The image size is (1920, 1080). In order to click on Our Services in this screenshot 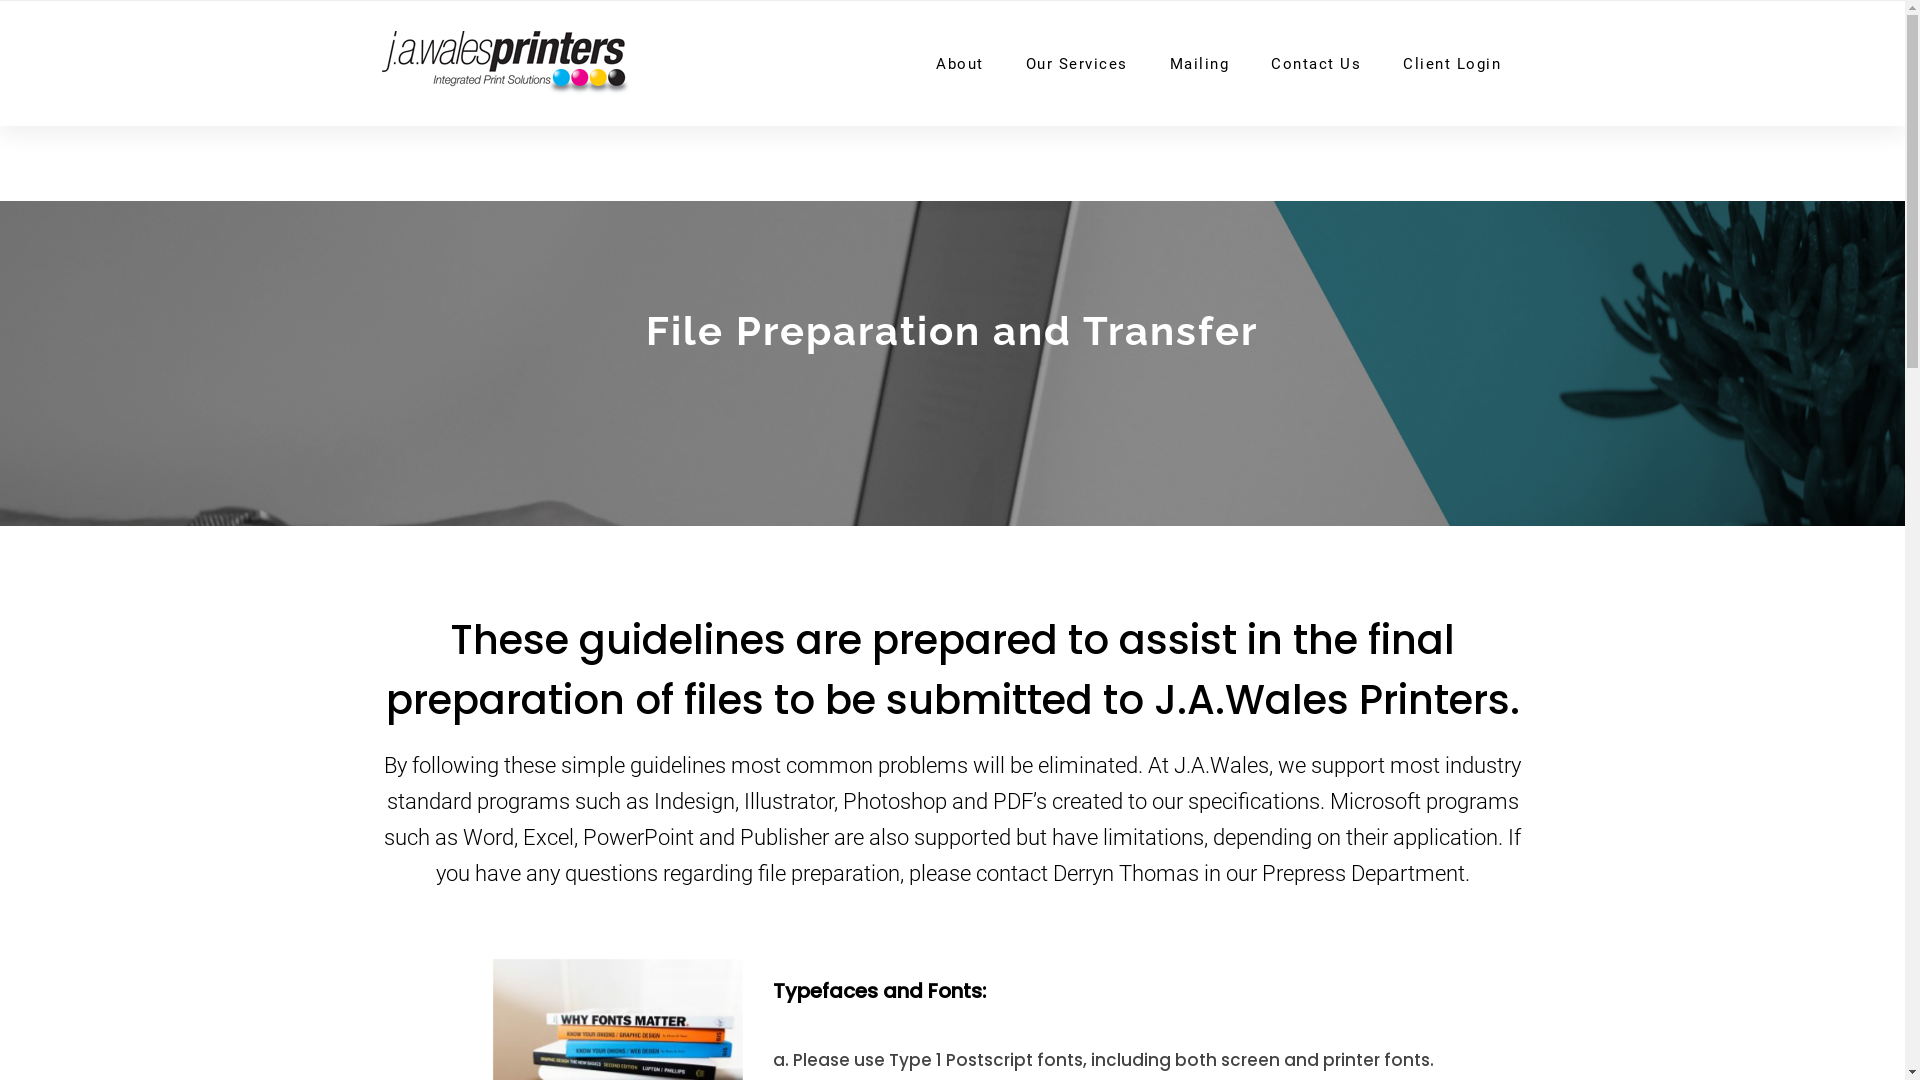, I will do `click(1077, 63)`.